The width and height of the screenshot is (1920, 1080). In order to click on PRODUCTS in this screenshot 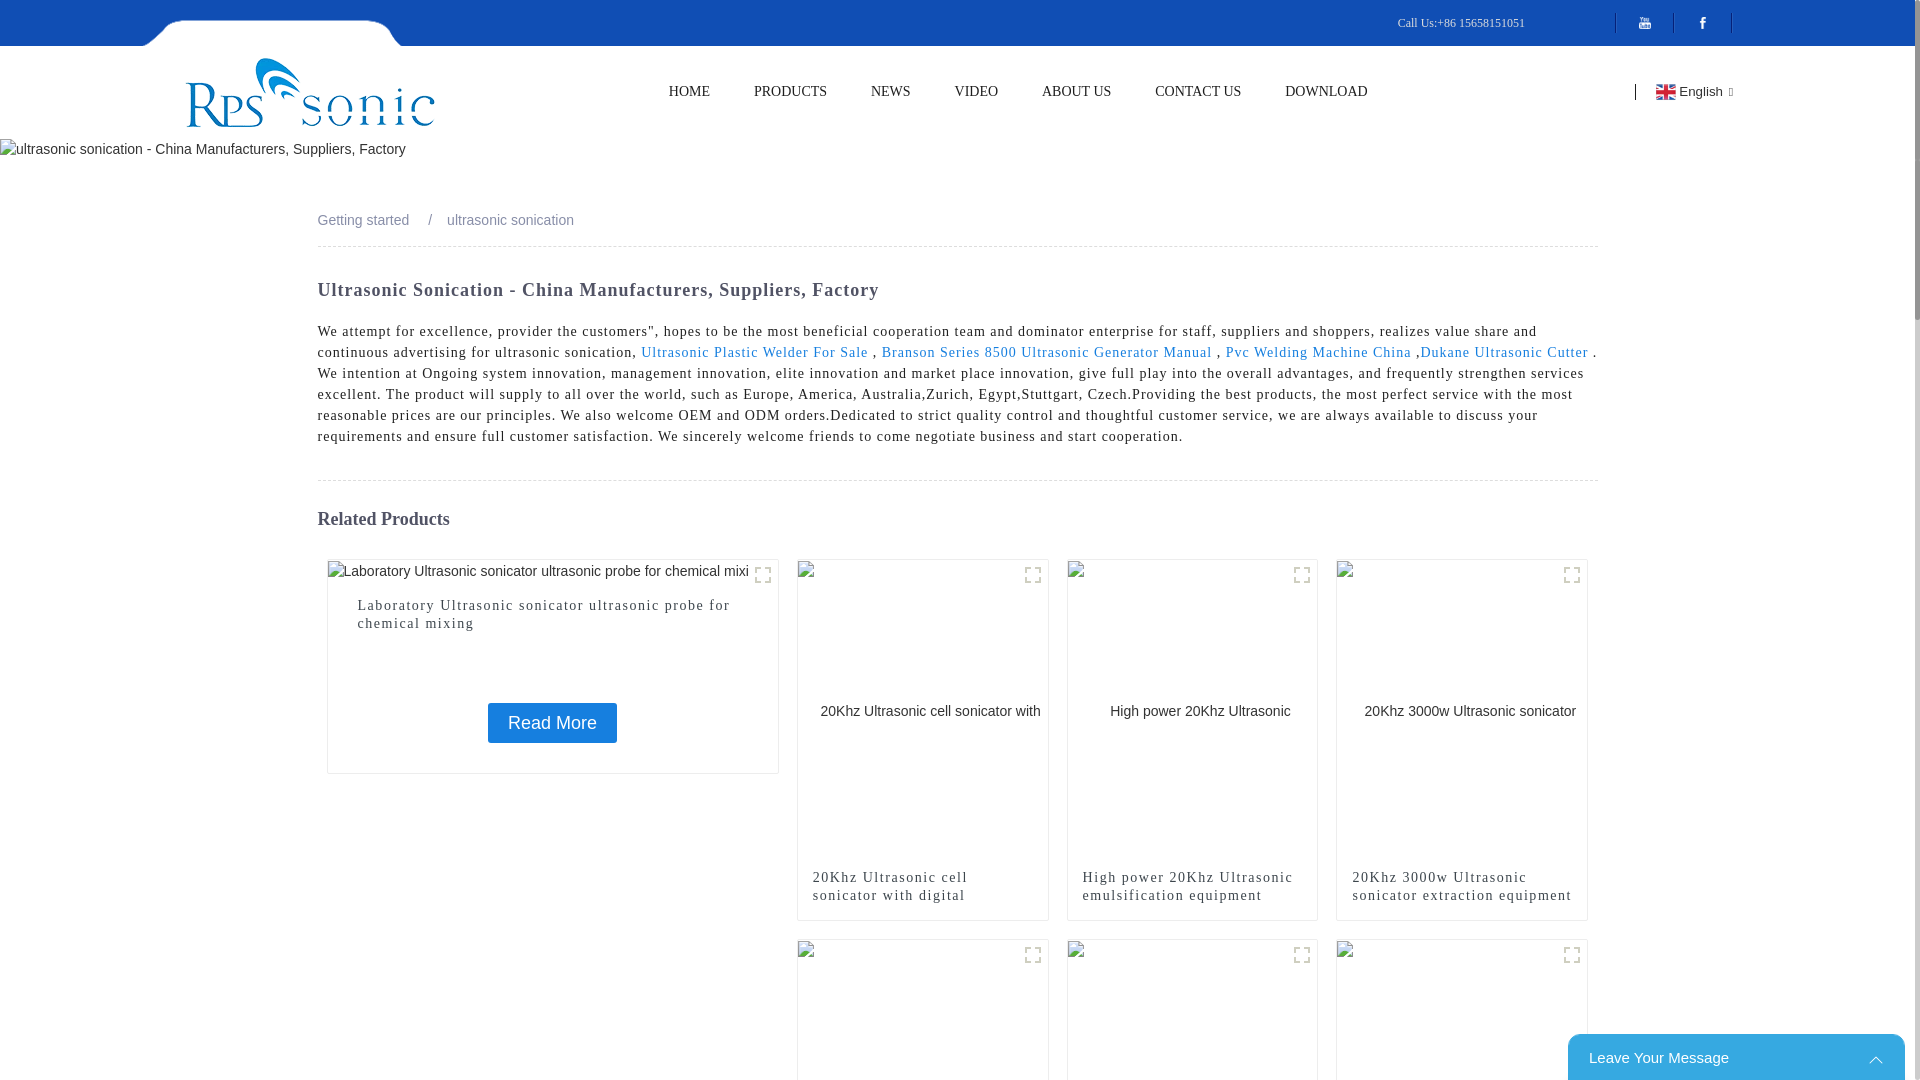, I will do `click(790, 92)`.